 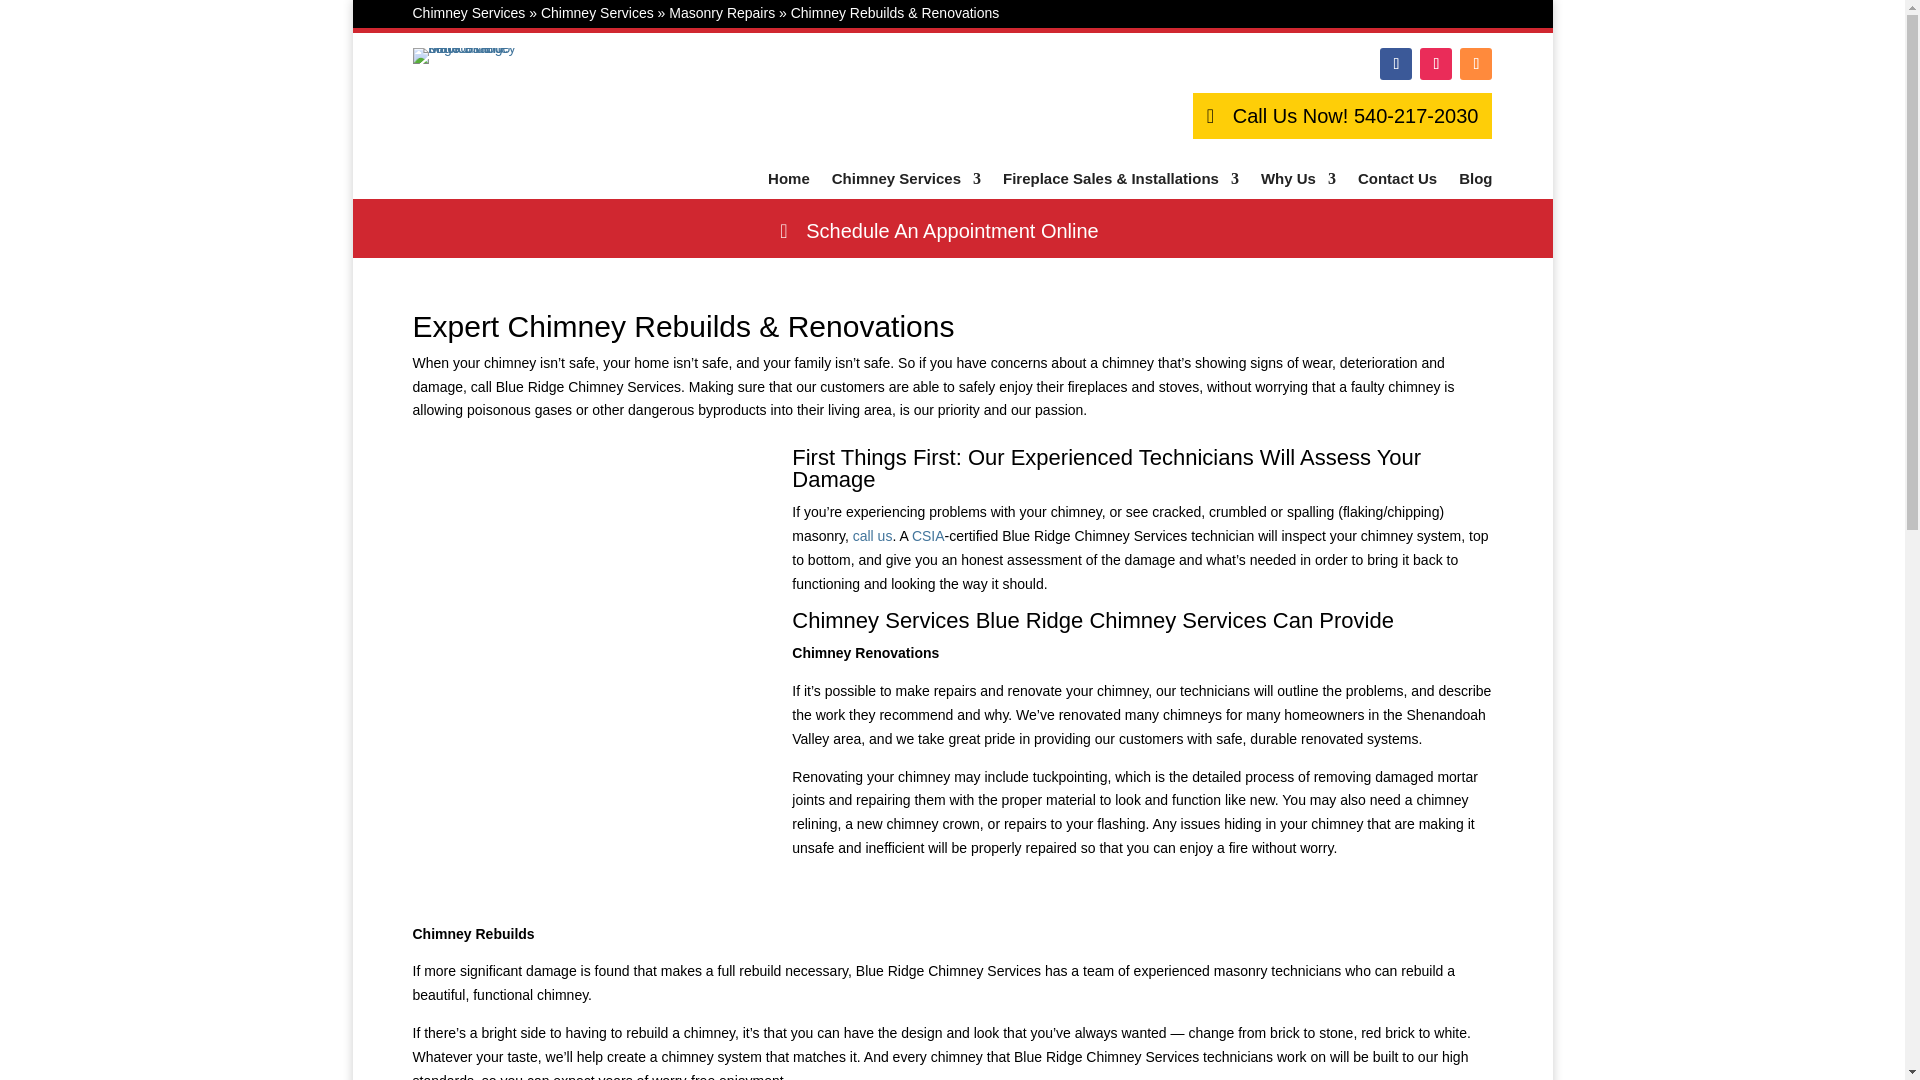 What do you see at coordinates (1396, 63) in the screenshot?
I see `Follow on Facebook` at bounding box center [1396, 63].